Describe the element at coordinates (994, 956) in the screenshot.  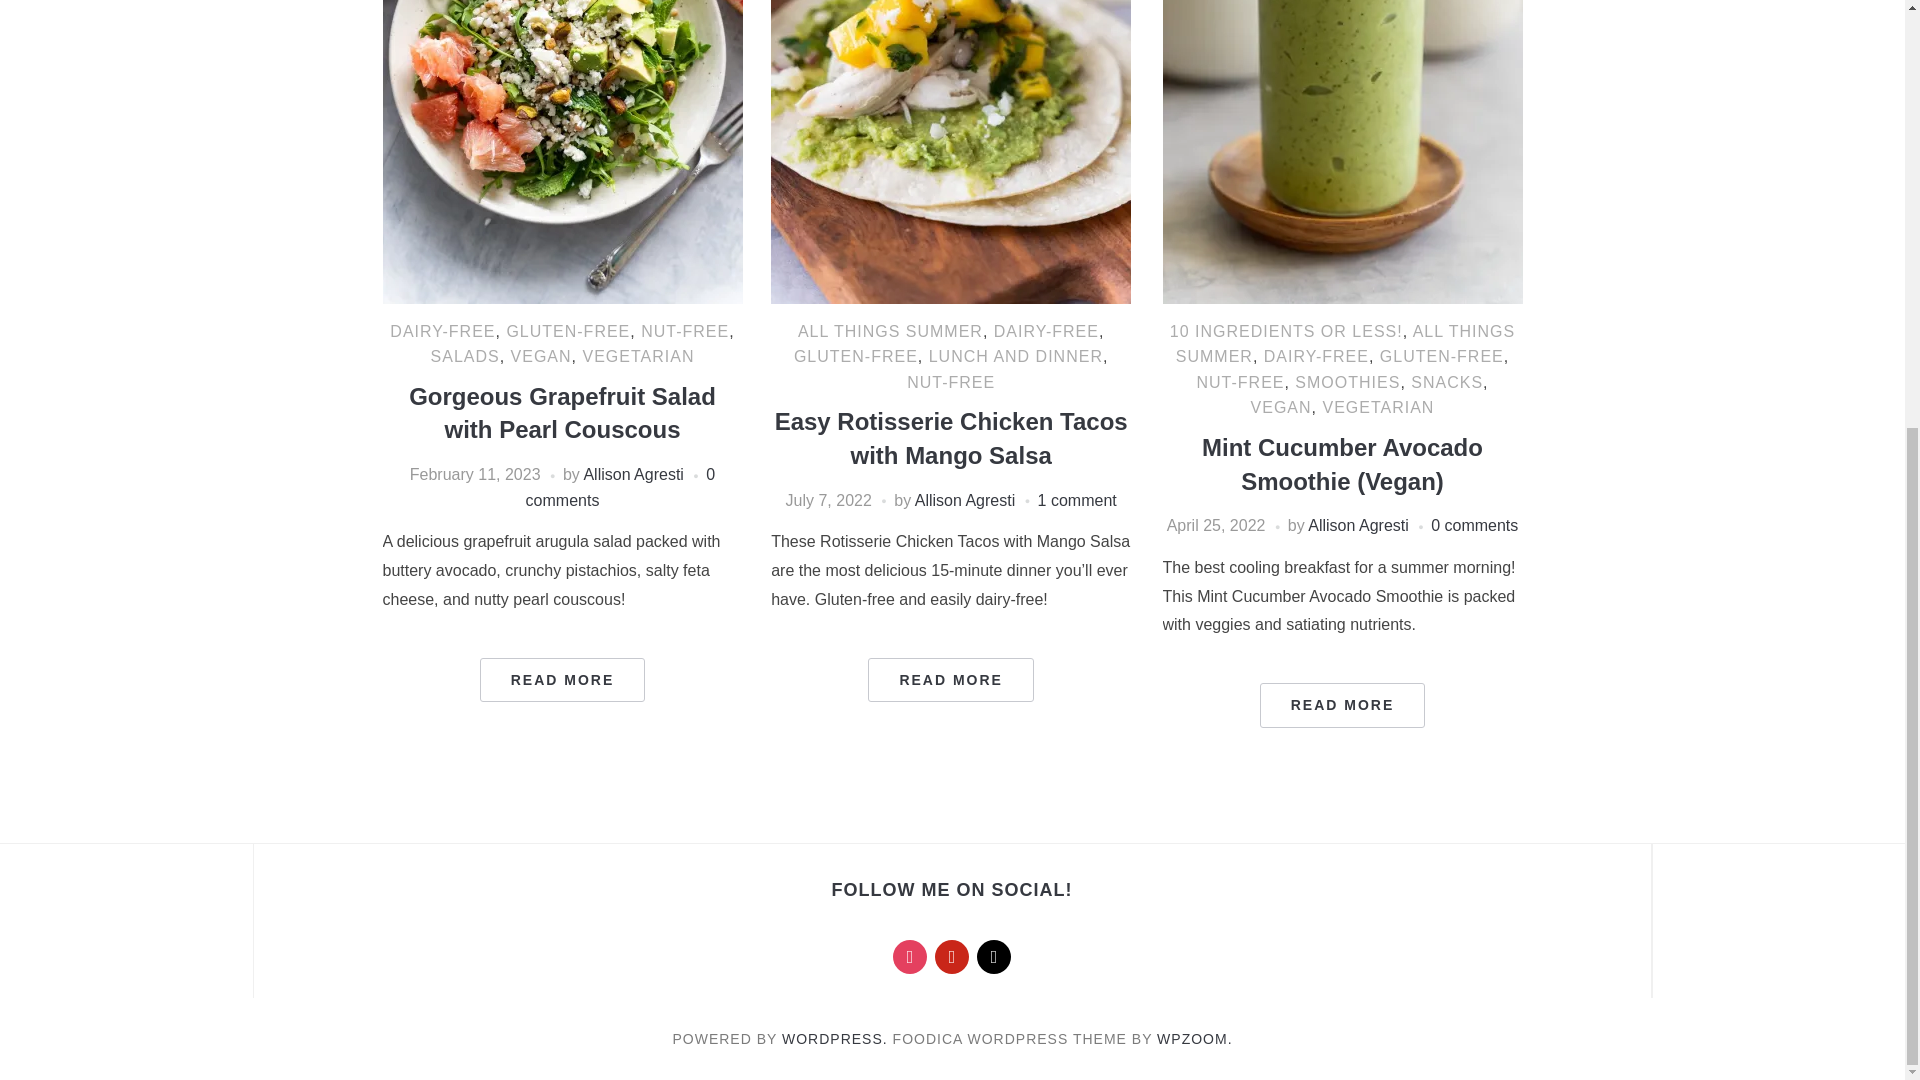
I see `Default Label` at that location.